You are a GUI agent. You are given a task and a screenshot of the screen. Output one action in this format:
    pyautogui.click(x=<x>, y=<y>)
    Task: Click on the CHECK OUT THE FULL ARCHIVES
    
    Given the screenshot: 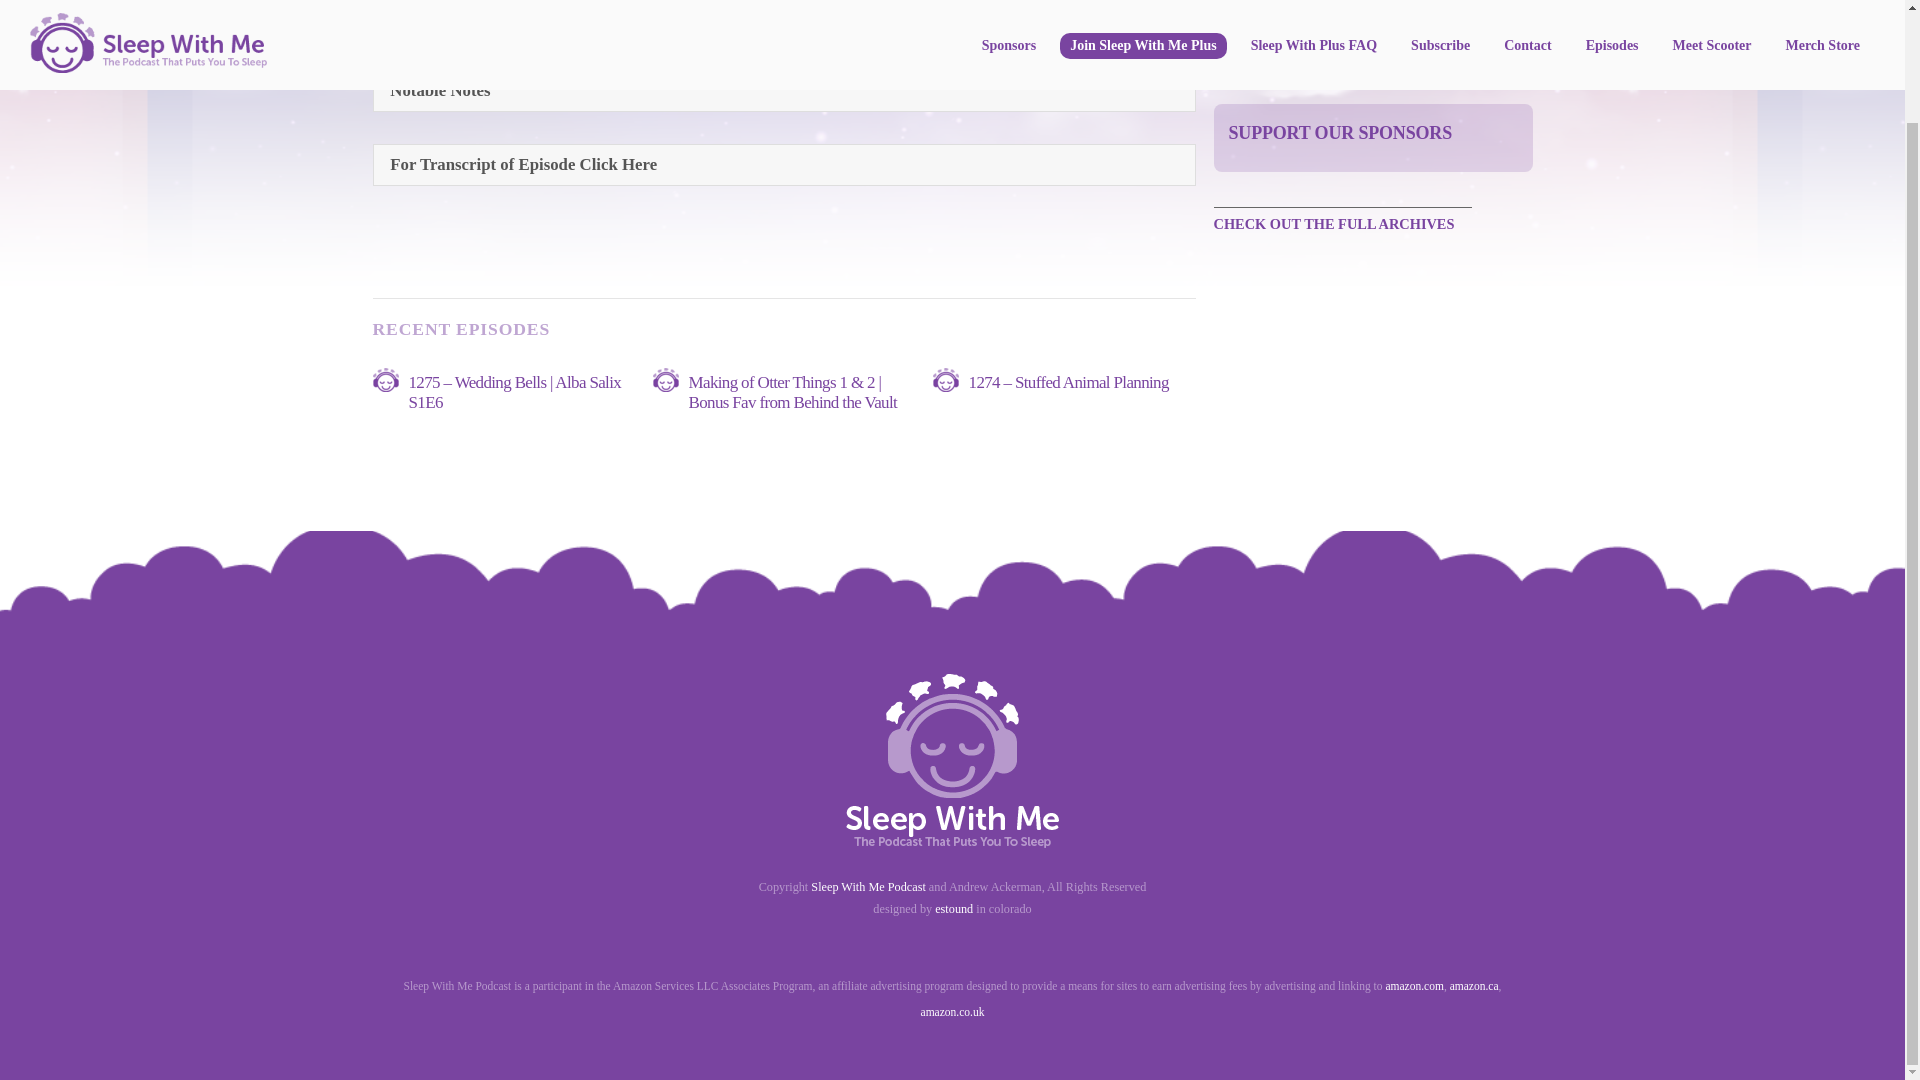 What is the action you would take?
    pyautogui.click(x=1342, y=223)
    